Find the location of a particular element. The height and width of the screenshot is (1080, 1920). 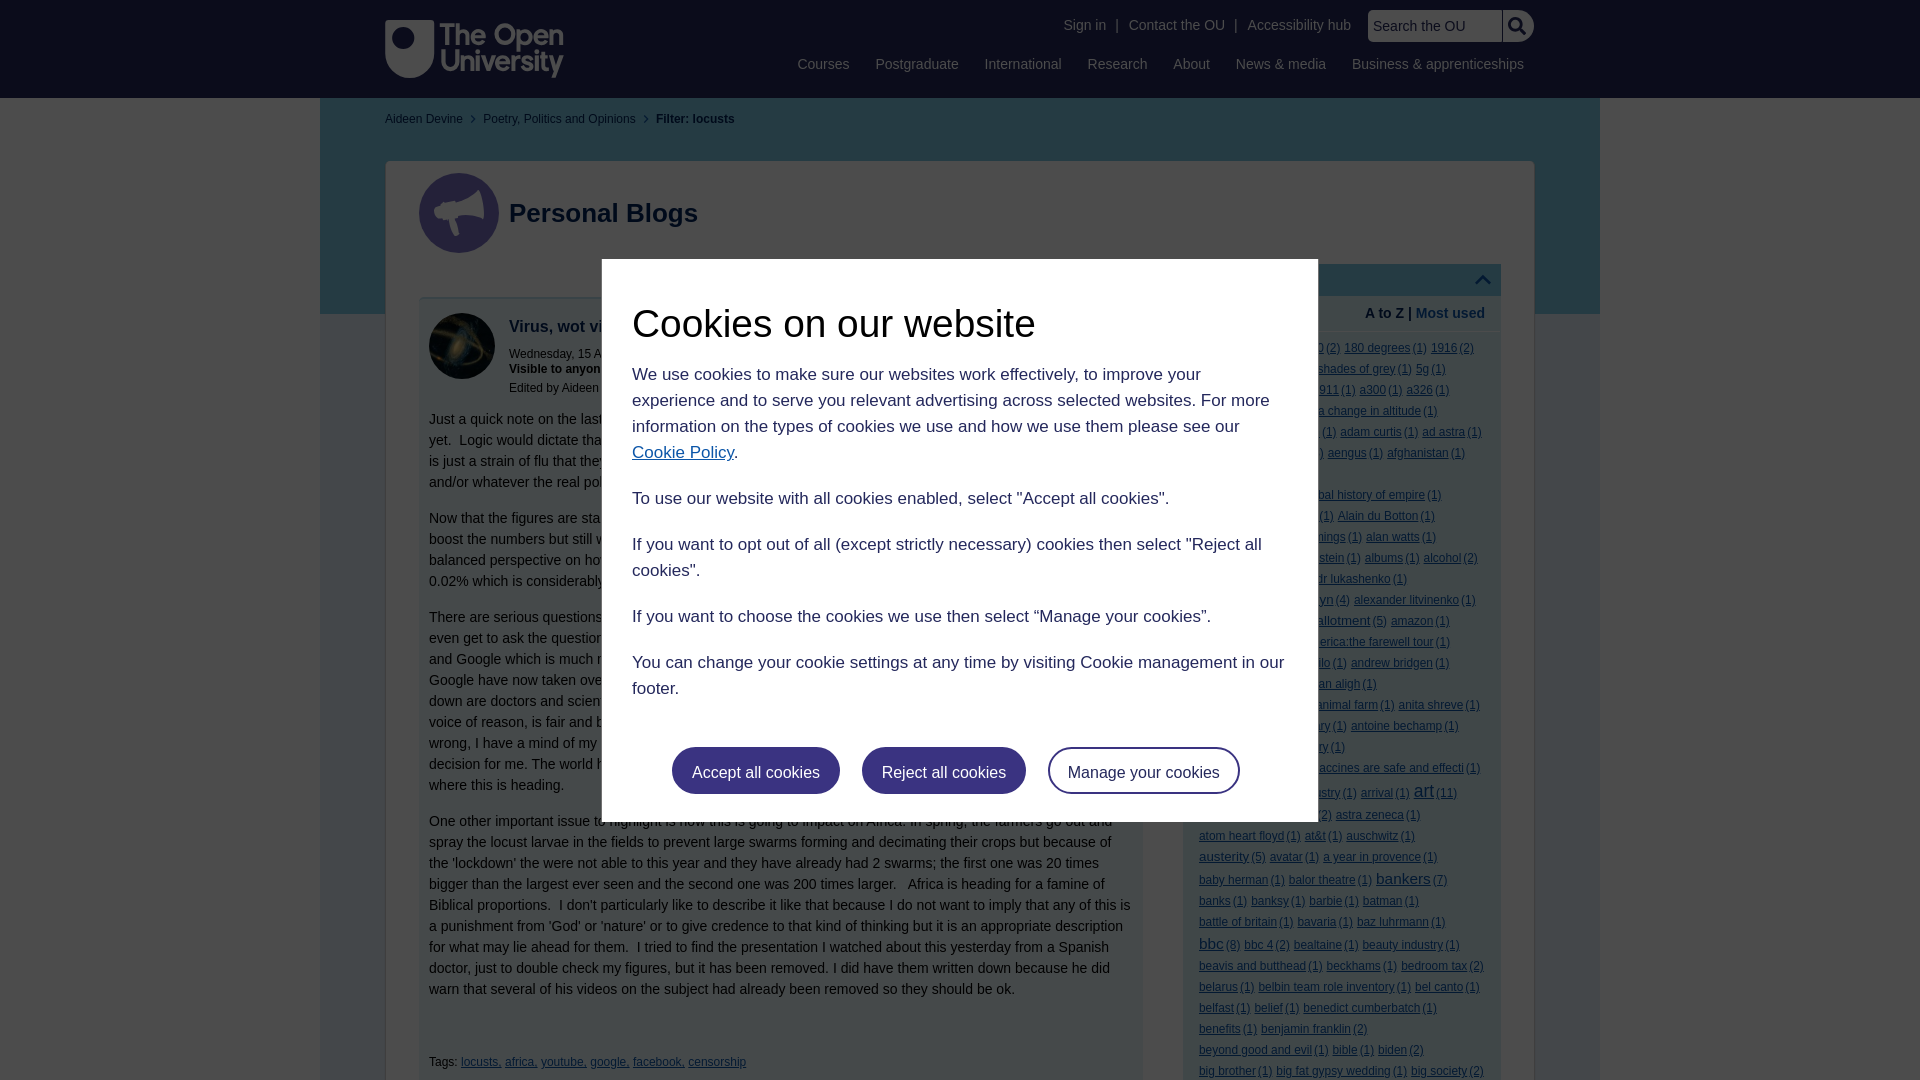

Postgraduate is located at coordinates (916, 63).